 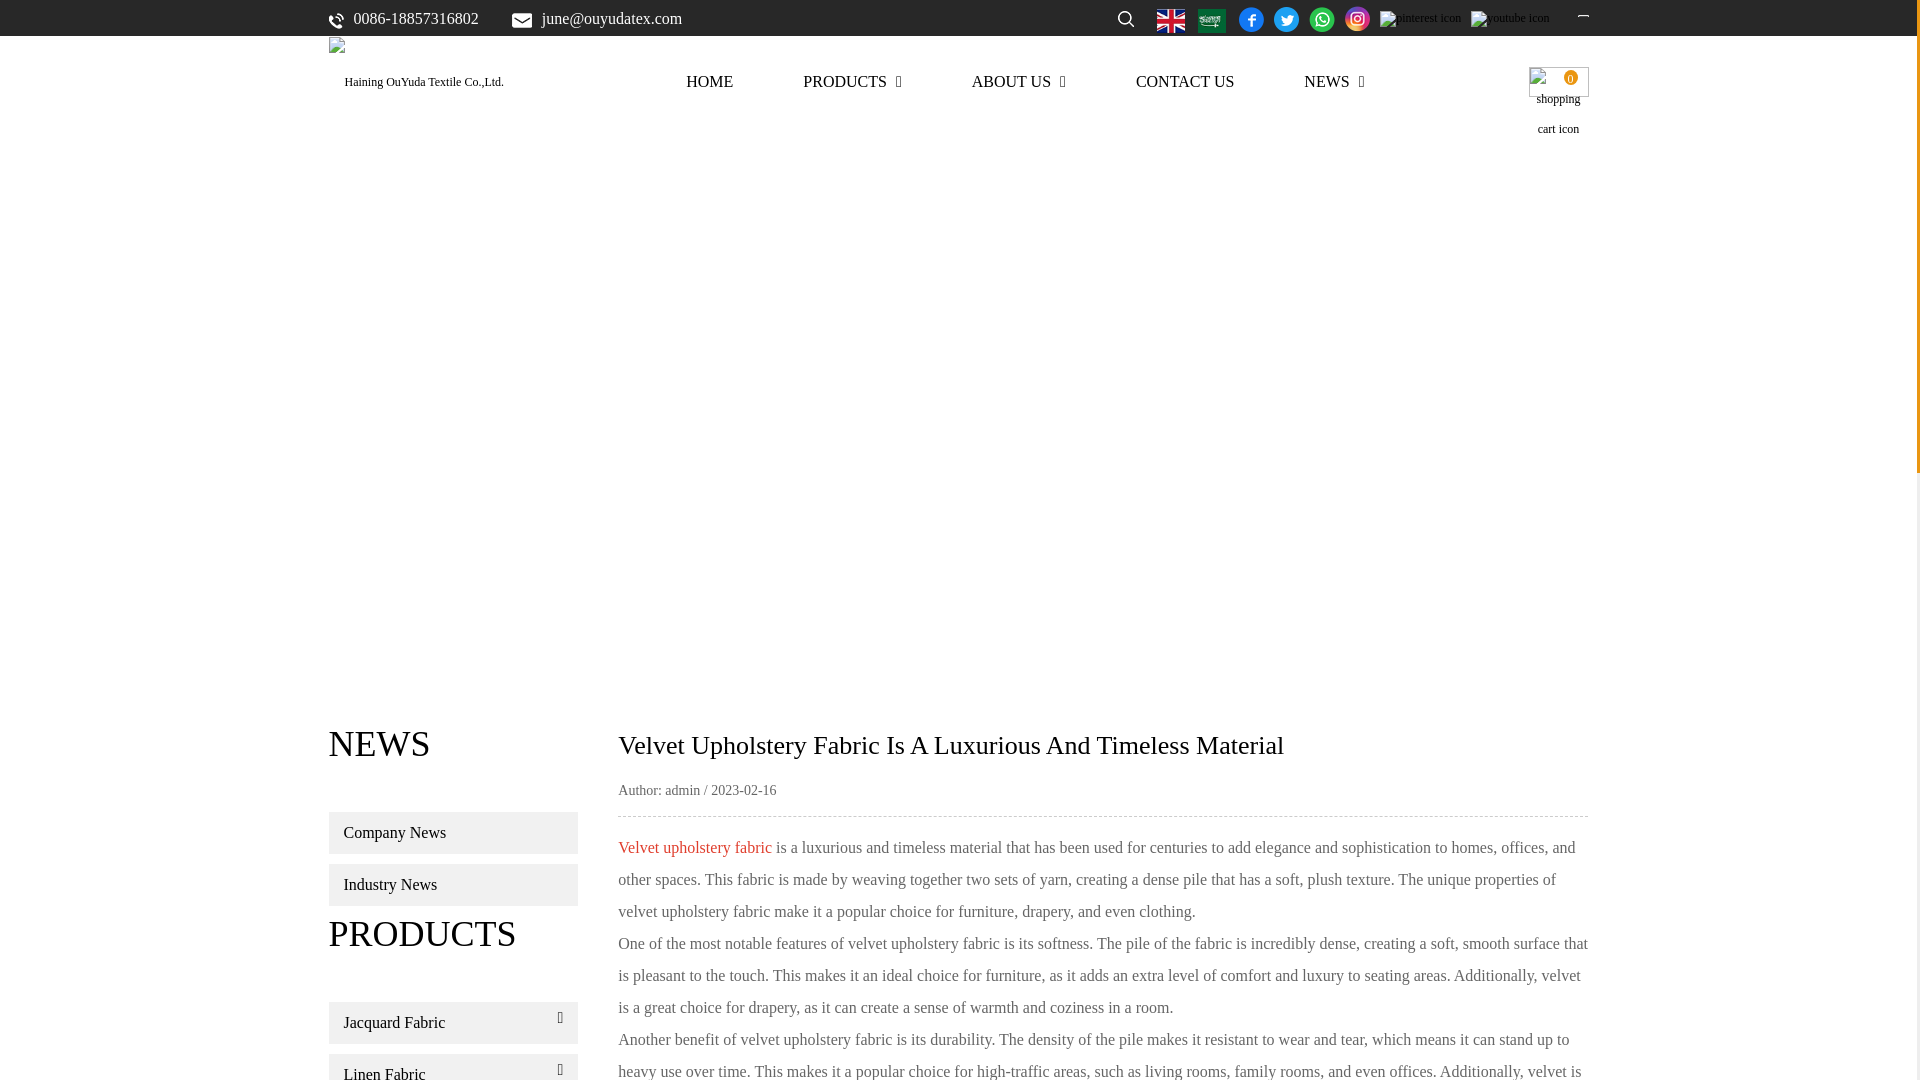 I want to click on CONTACT US, so click(x=1185, y=82).